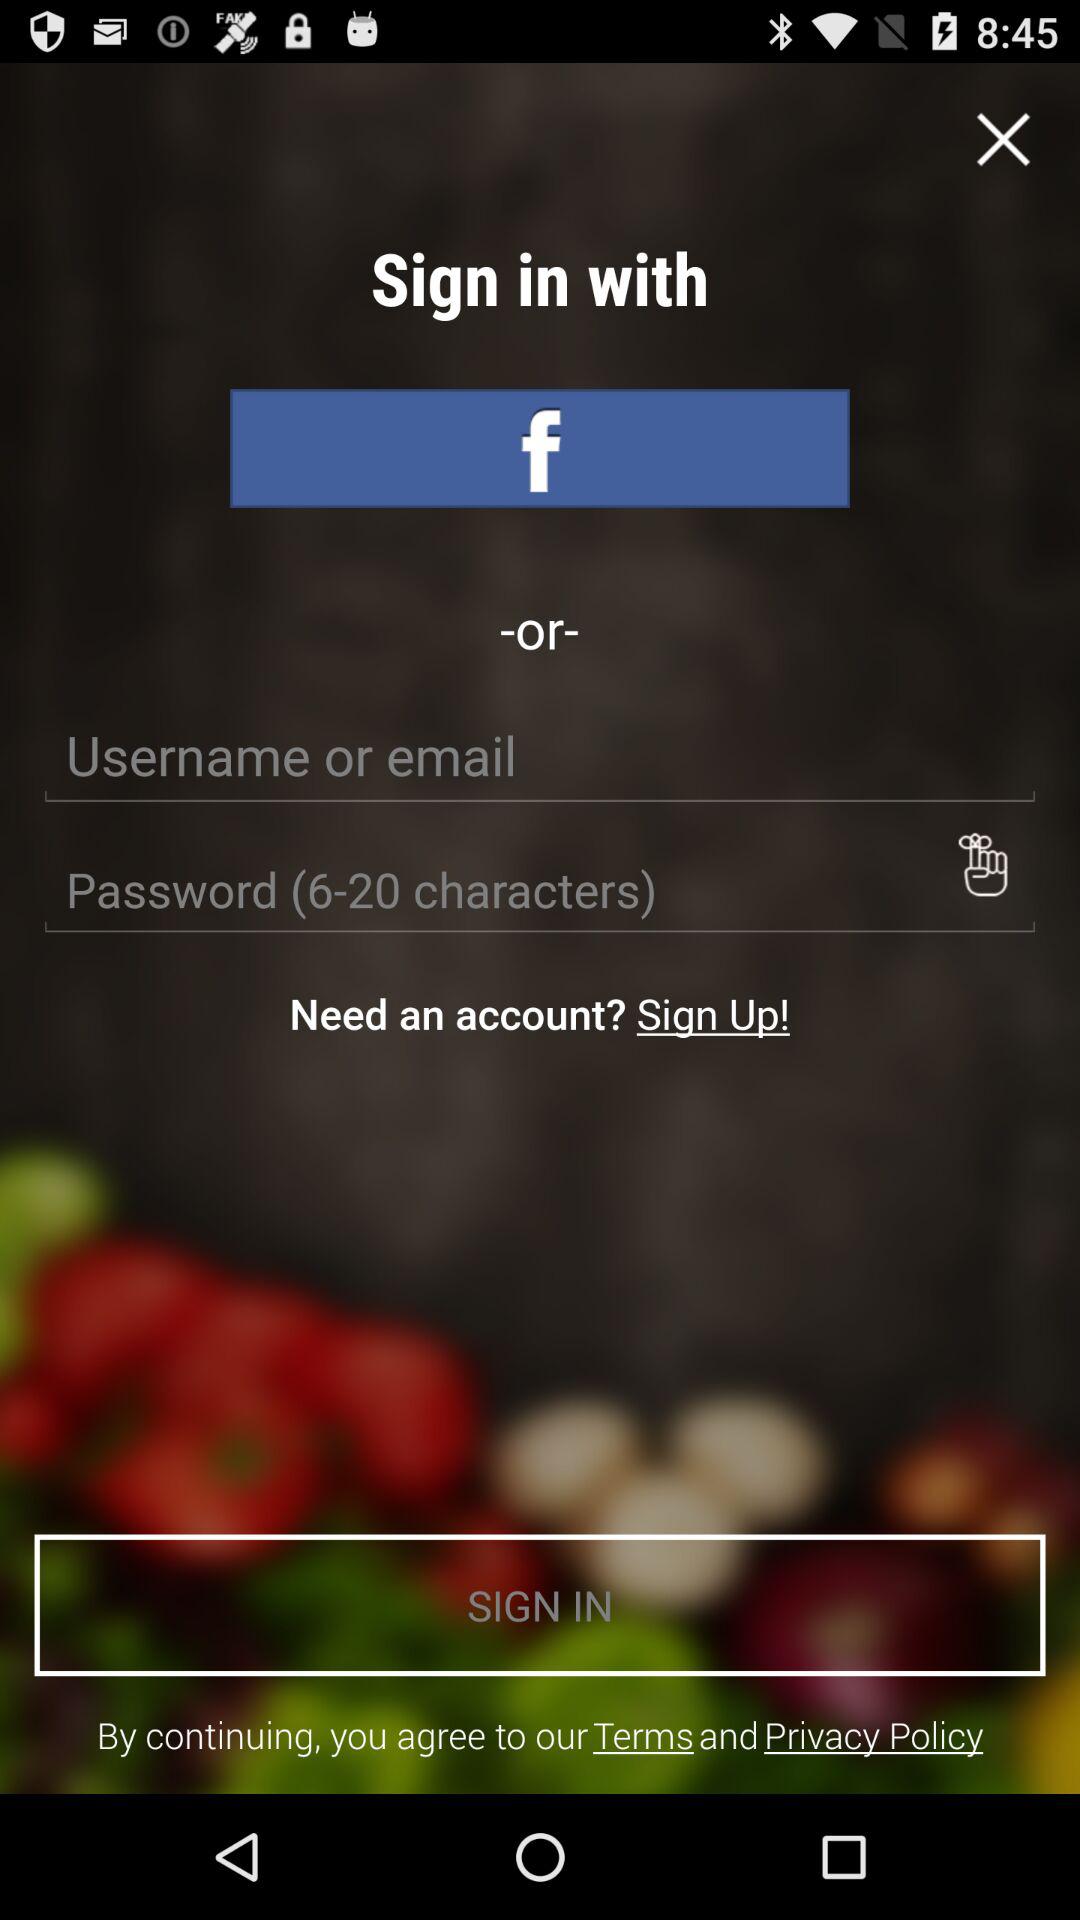 The width and height of the screenshot is (1080, 1920). Describe the element at coordinates (982, 864) in the screenshot. I see `turn on icon on the right` at that location.